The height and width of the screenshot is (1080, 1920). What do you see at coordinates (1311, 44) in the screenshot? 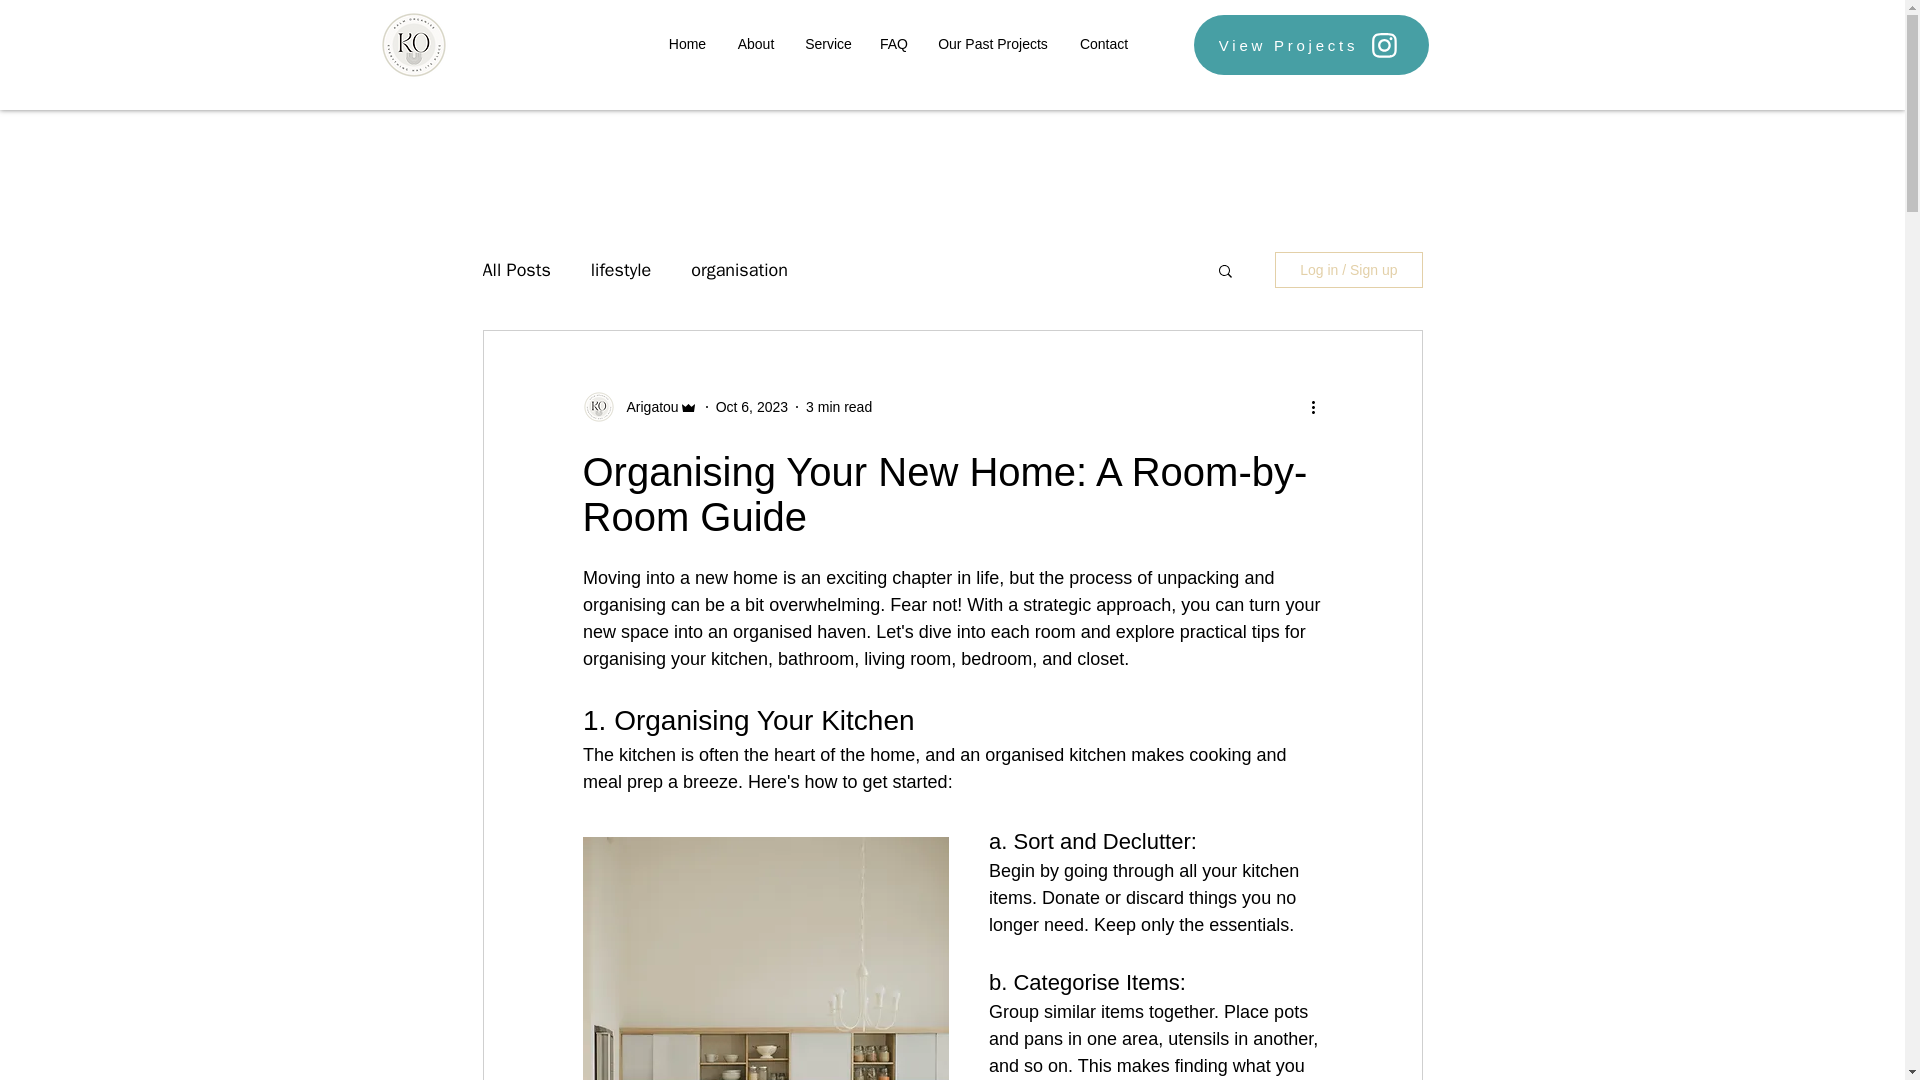
I see `View Projects` at bounding box center [1311, 44].